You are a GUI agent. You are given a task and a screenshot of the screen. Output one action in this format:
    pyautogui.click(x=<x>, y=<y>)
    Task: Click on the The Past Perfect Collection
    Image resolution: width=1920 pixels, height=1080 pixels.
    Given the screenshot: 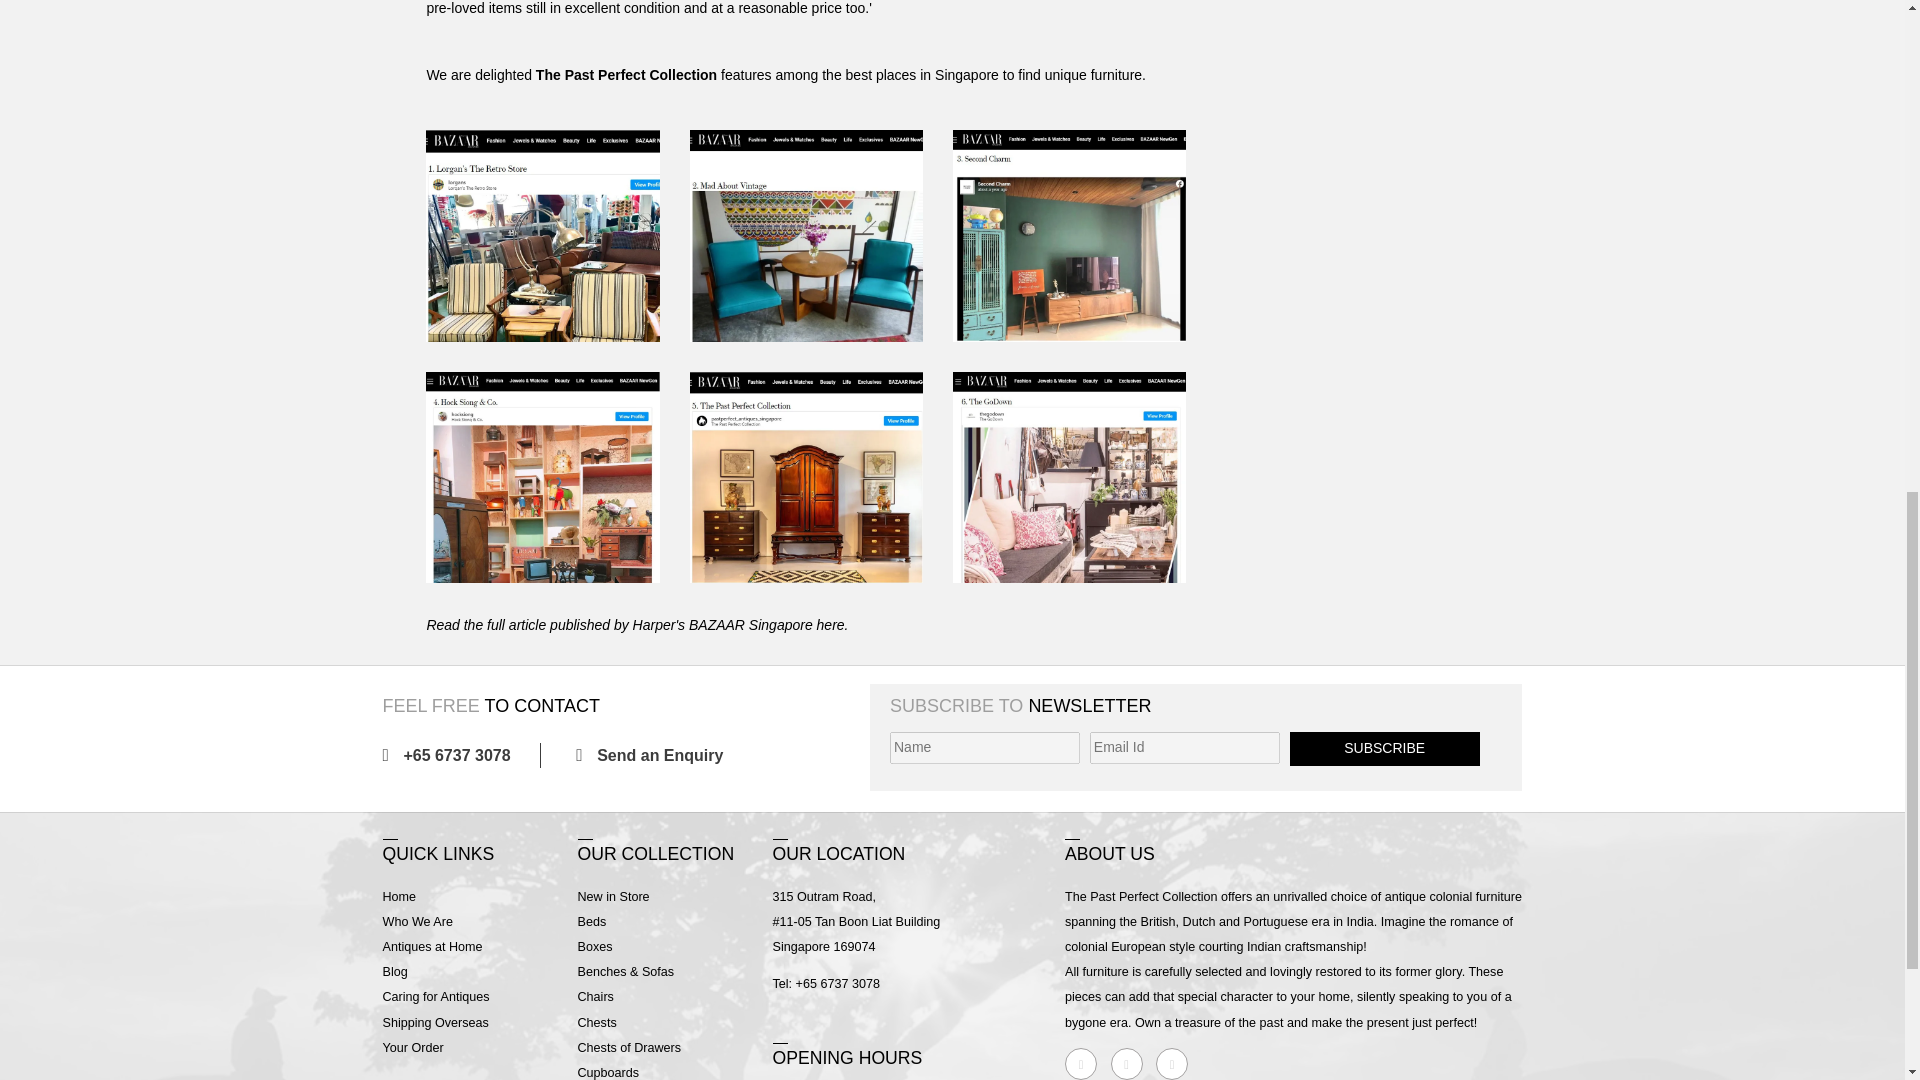 What is the action you would take?
    pyautogui.click(x=626, y=74)
    